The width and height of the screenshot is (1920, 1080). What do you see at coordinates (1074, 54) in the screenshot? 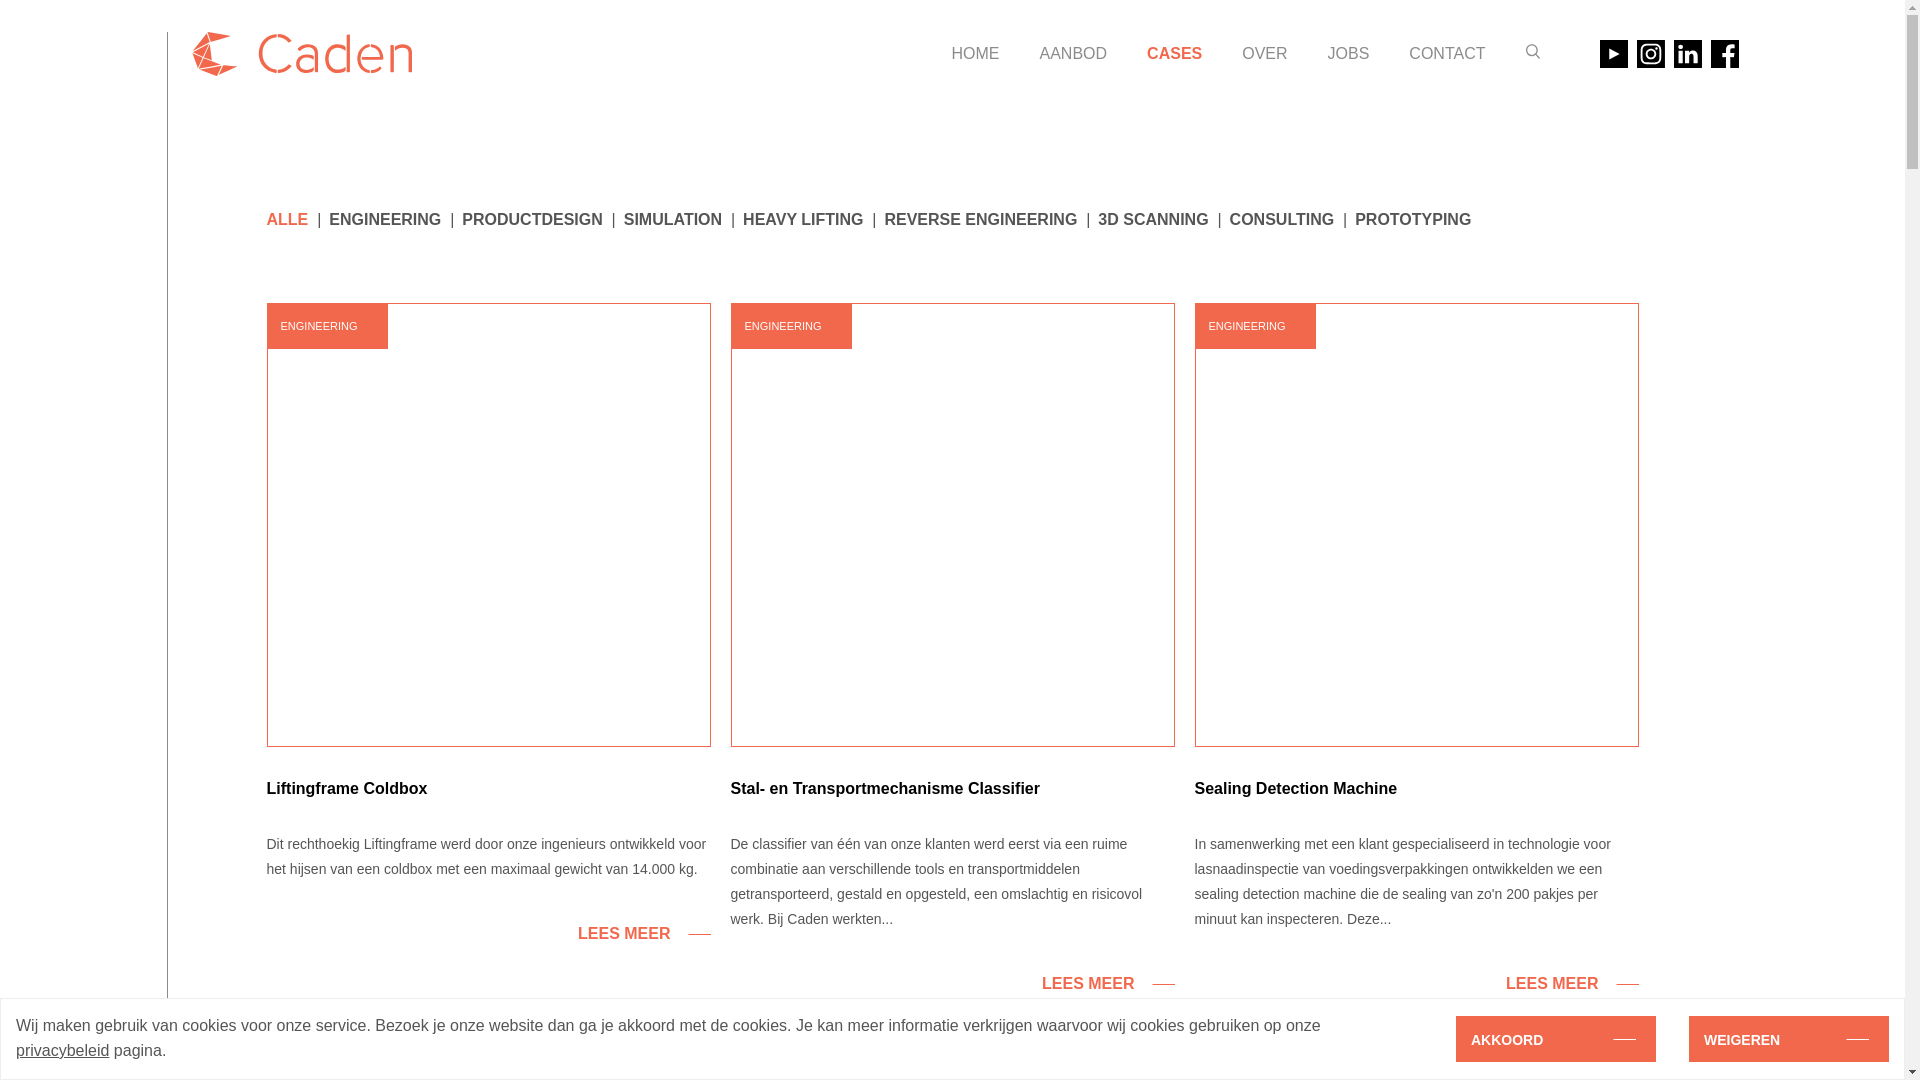
I see `AANBOD` at bounding box center [1074, 54].